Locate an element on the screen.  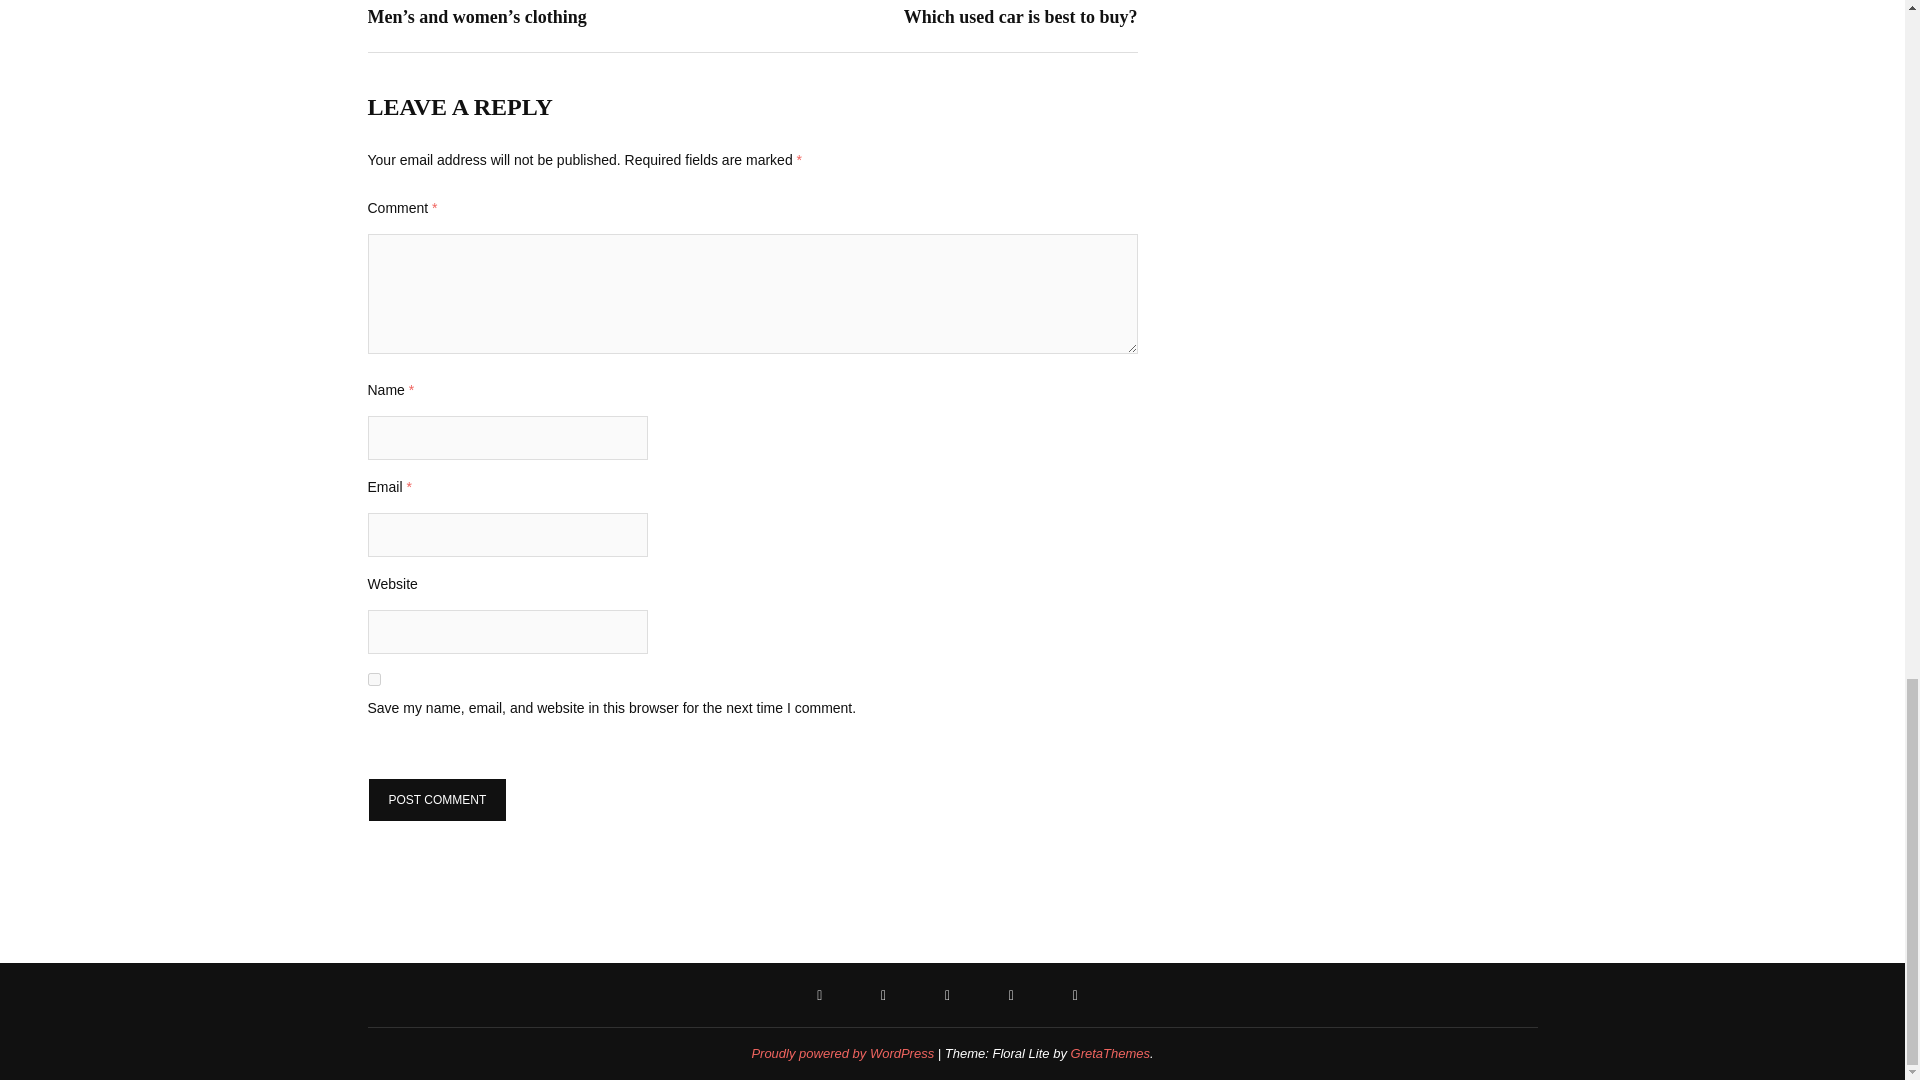
yes is located at coordinates (374, 678).